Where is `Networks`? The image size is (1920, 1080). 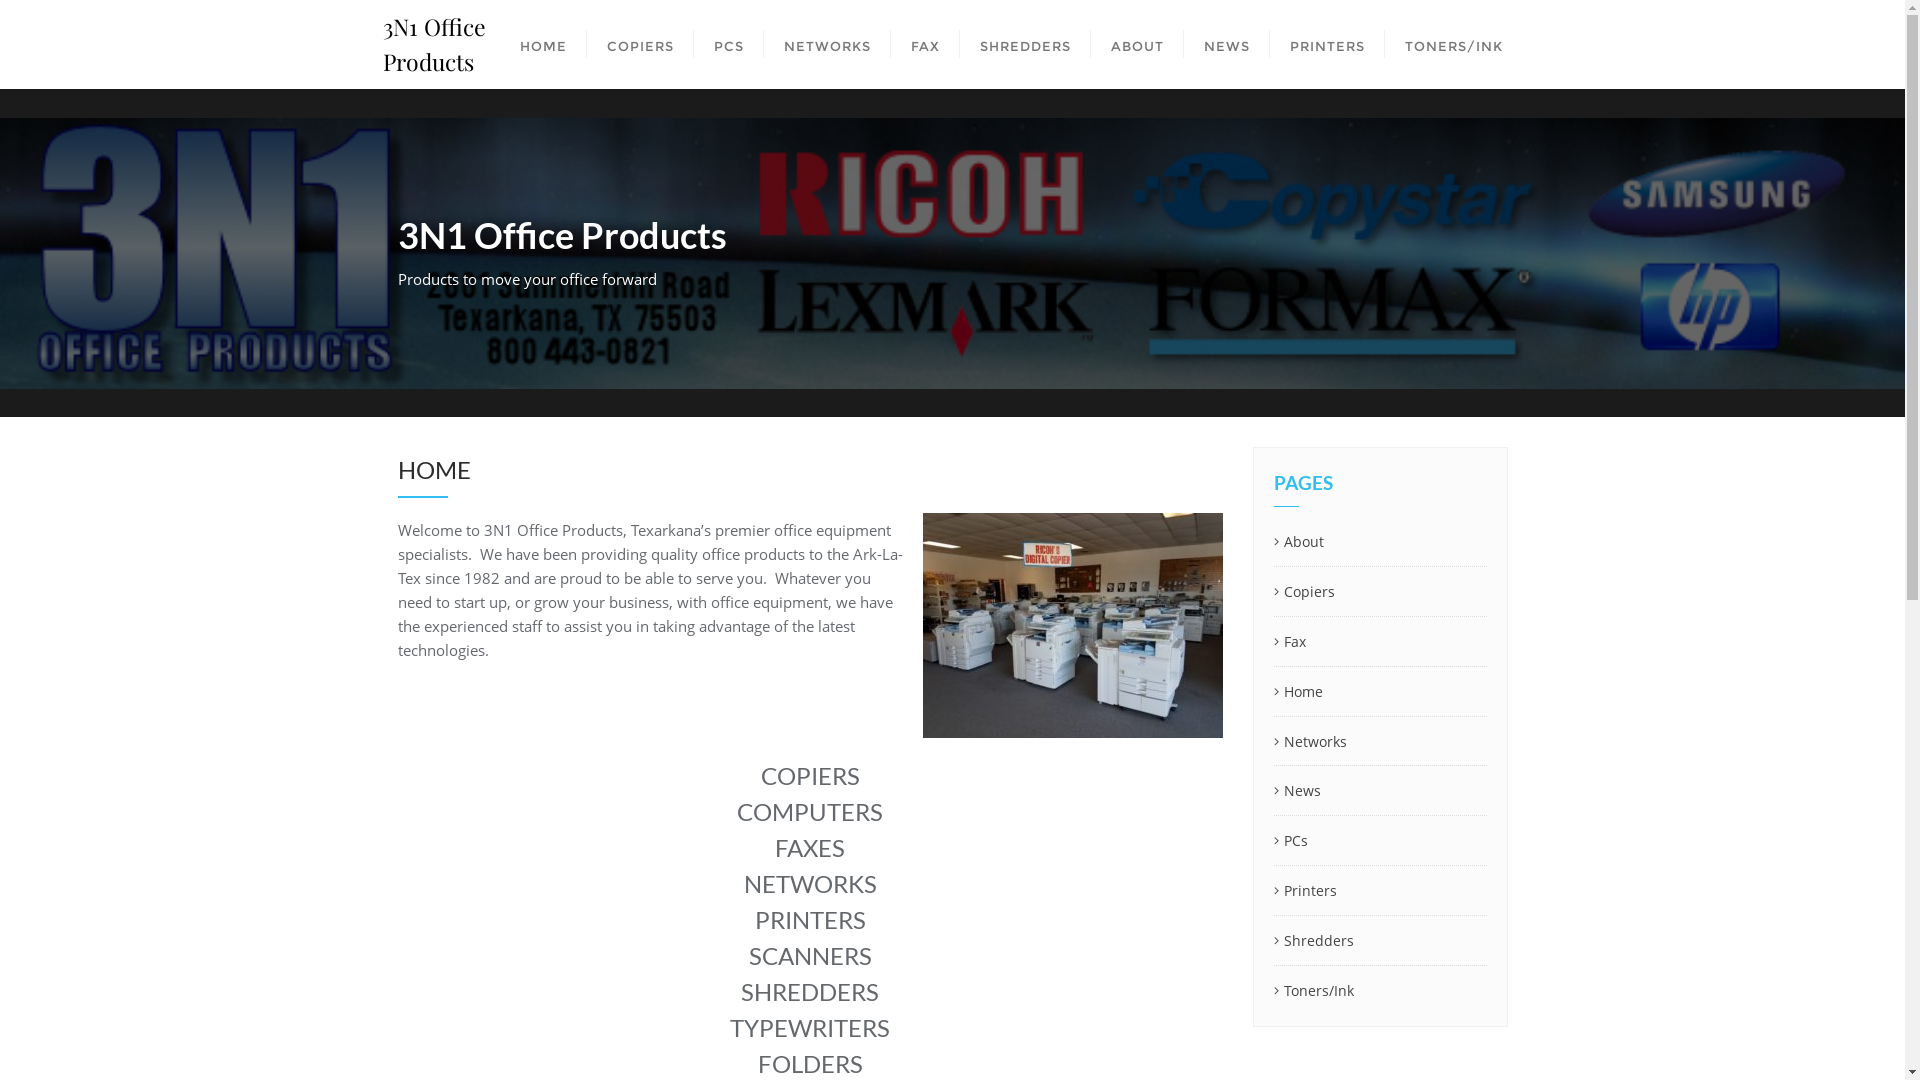
Networks is located at coordinates (1380, 742).